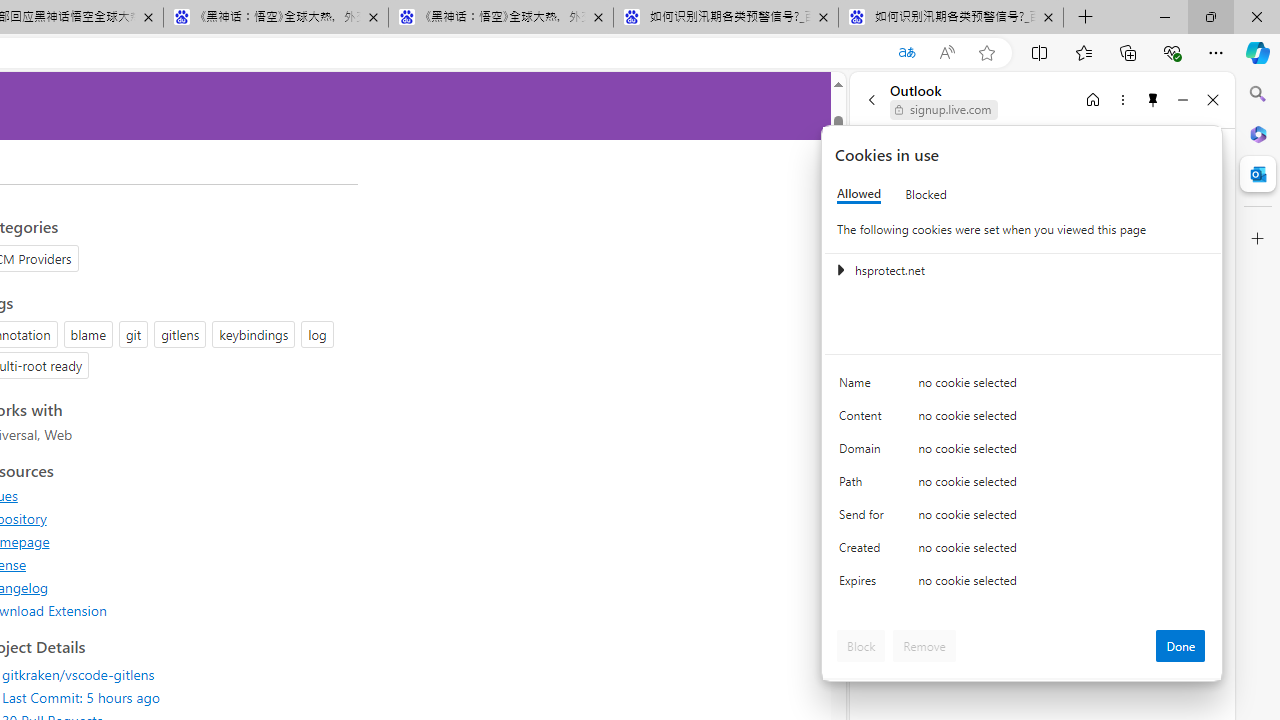  What do you see at coordinates (864, 586) in the screenshot?
I see `Expires` at bounding box center [864, 586].